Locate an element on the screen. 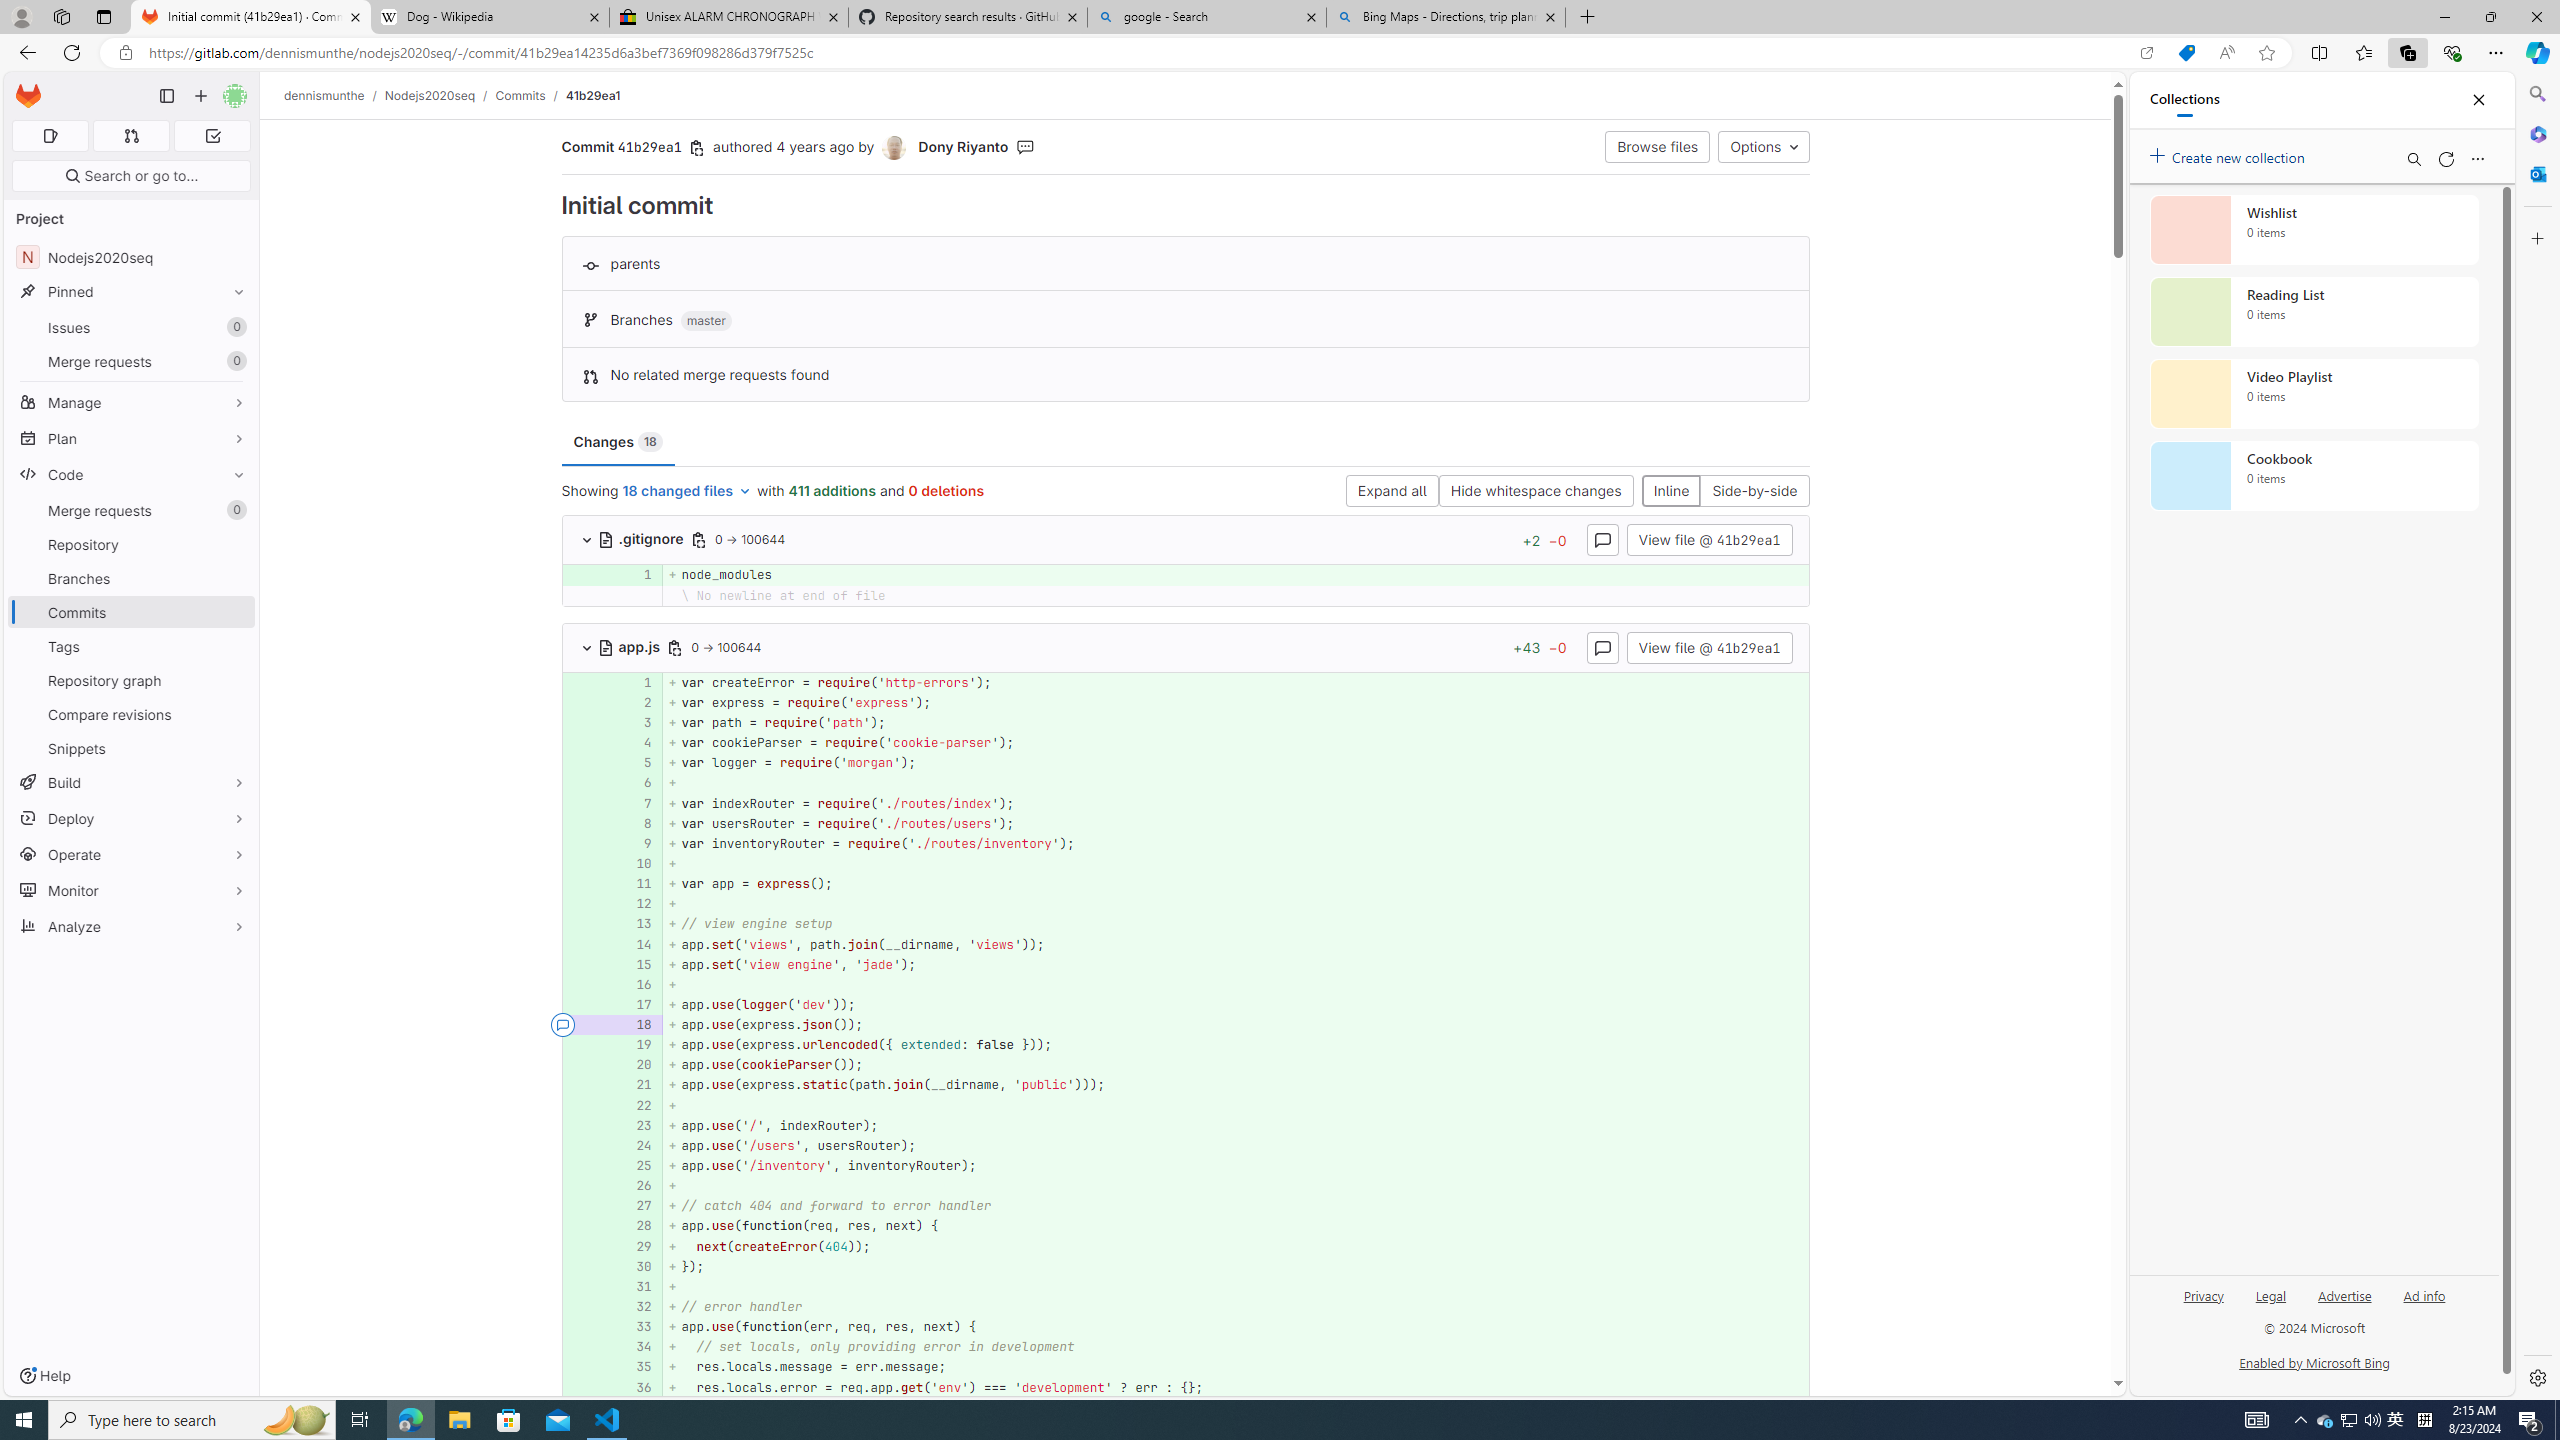 This screenshot has height=1440, width=2560. Nodejs2020seq is located at coordinates (430, 95).